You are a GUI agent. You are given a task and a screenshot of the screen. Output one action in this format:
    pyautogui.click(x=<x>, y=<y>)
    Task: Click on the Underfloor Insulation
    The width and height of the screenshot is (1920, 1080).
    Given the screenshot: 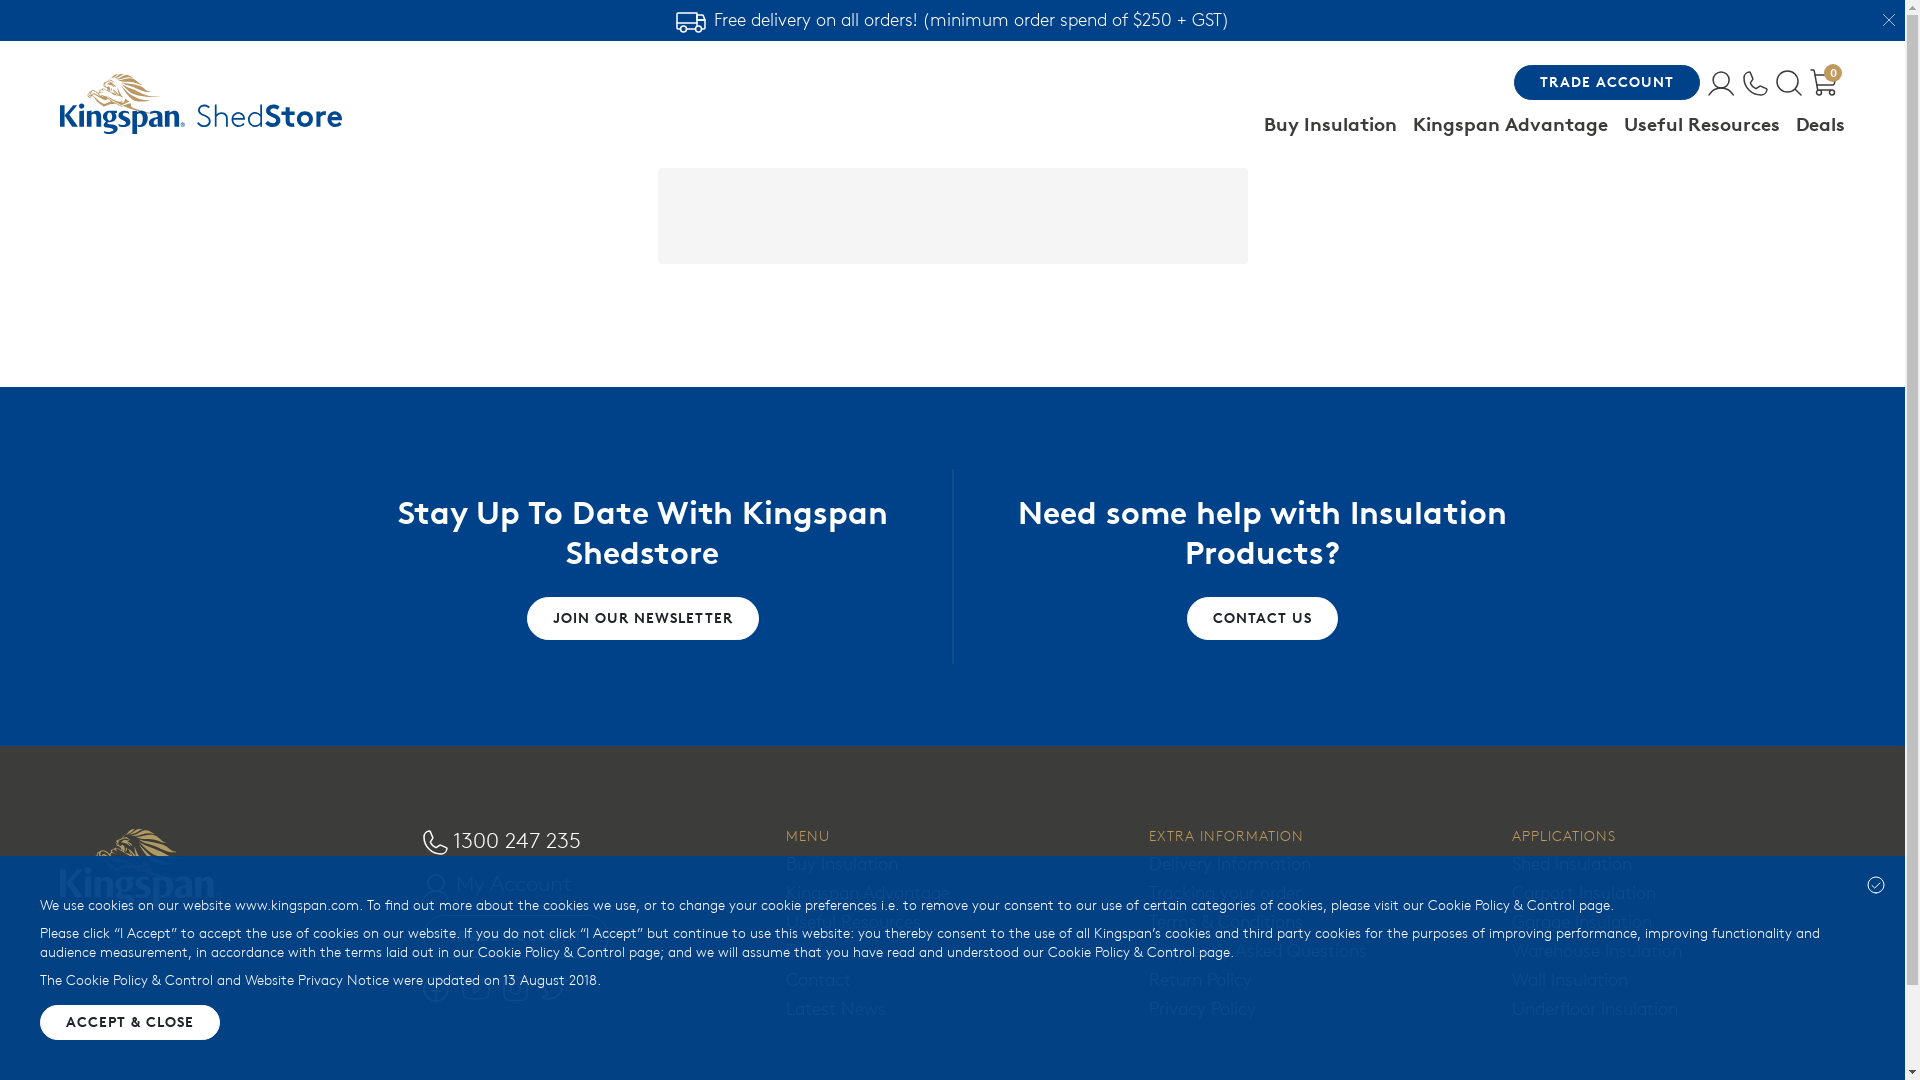 What is the action you would take?
    pyautogui.click(x=1595, y=1008)
    